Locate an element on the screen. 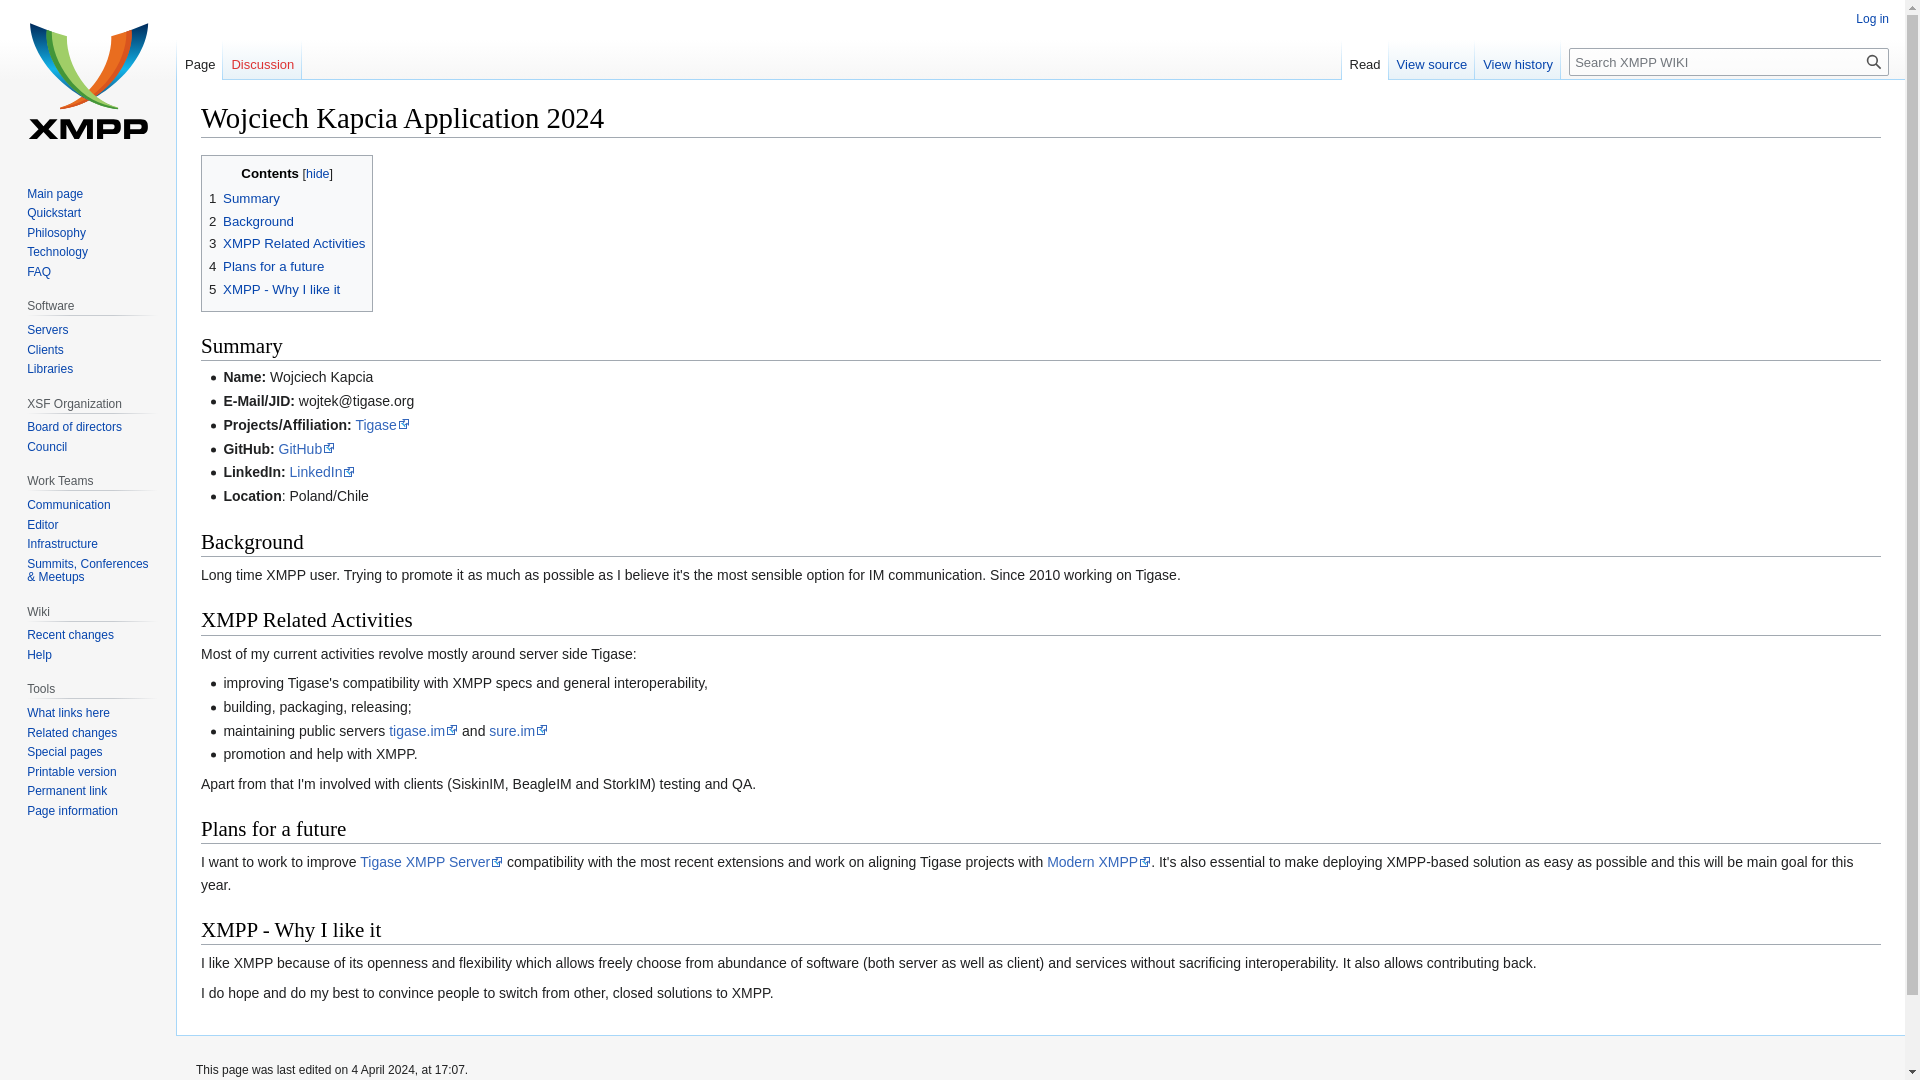  Read is located at coordinates (1365, 59).